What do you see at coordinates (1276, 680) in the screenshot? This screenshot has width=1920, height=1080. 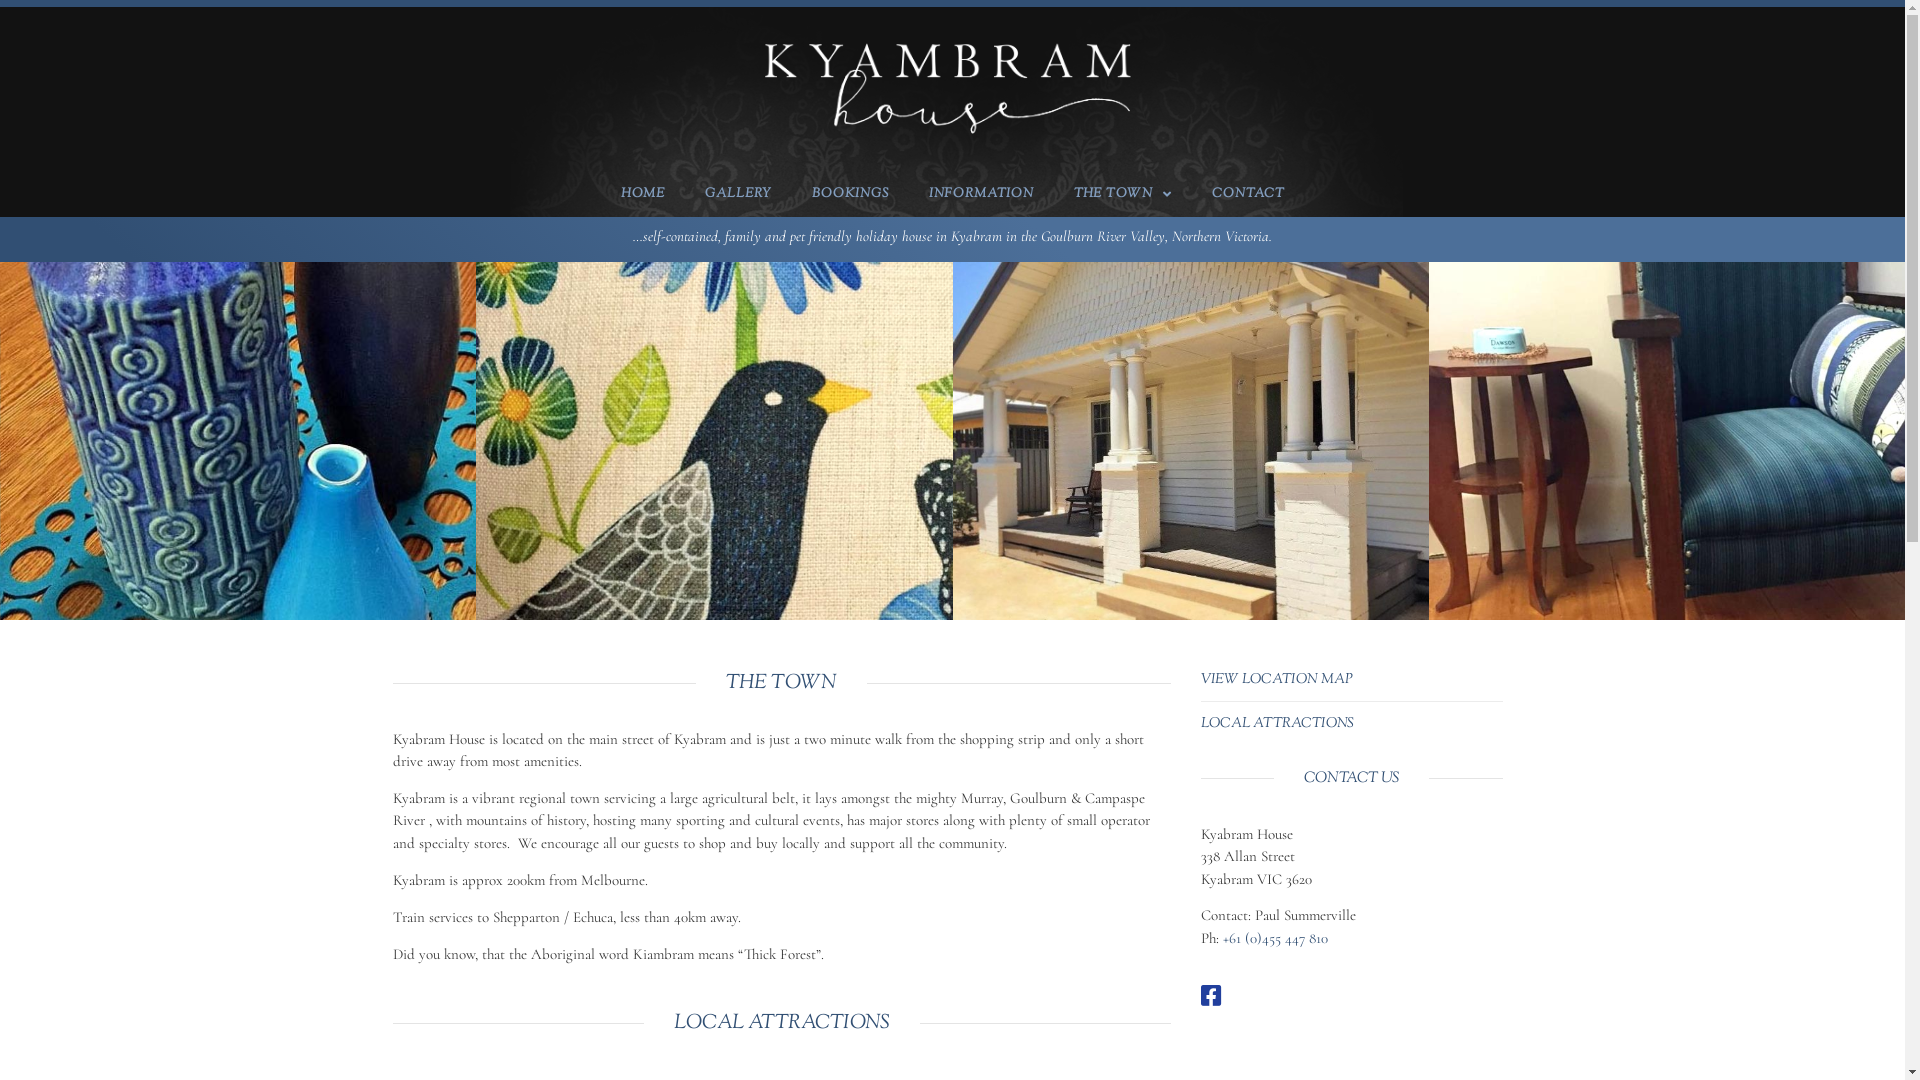 I see `VIEW LOCATION MAP` at bounding box center [1276, 680].